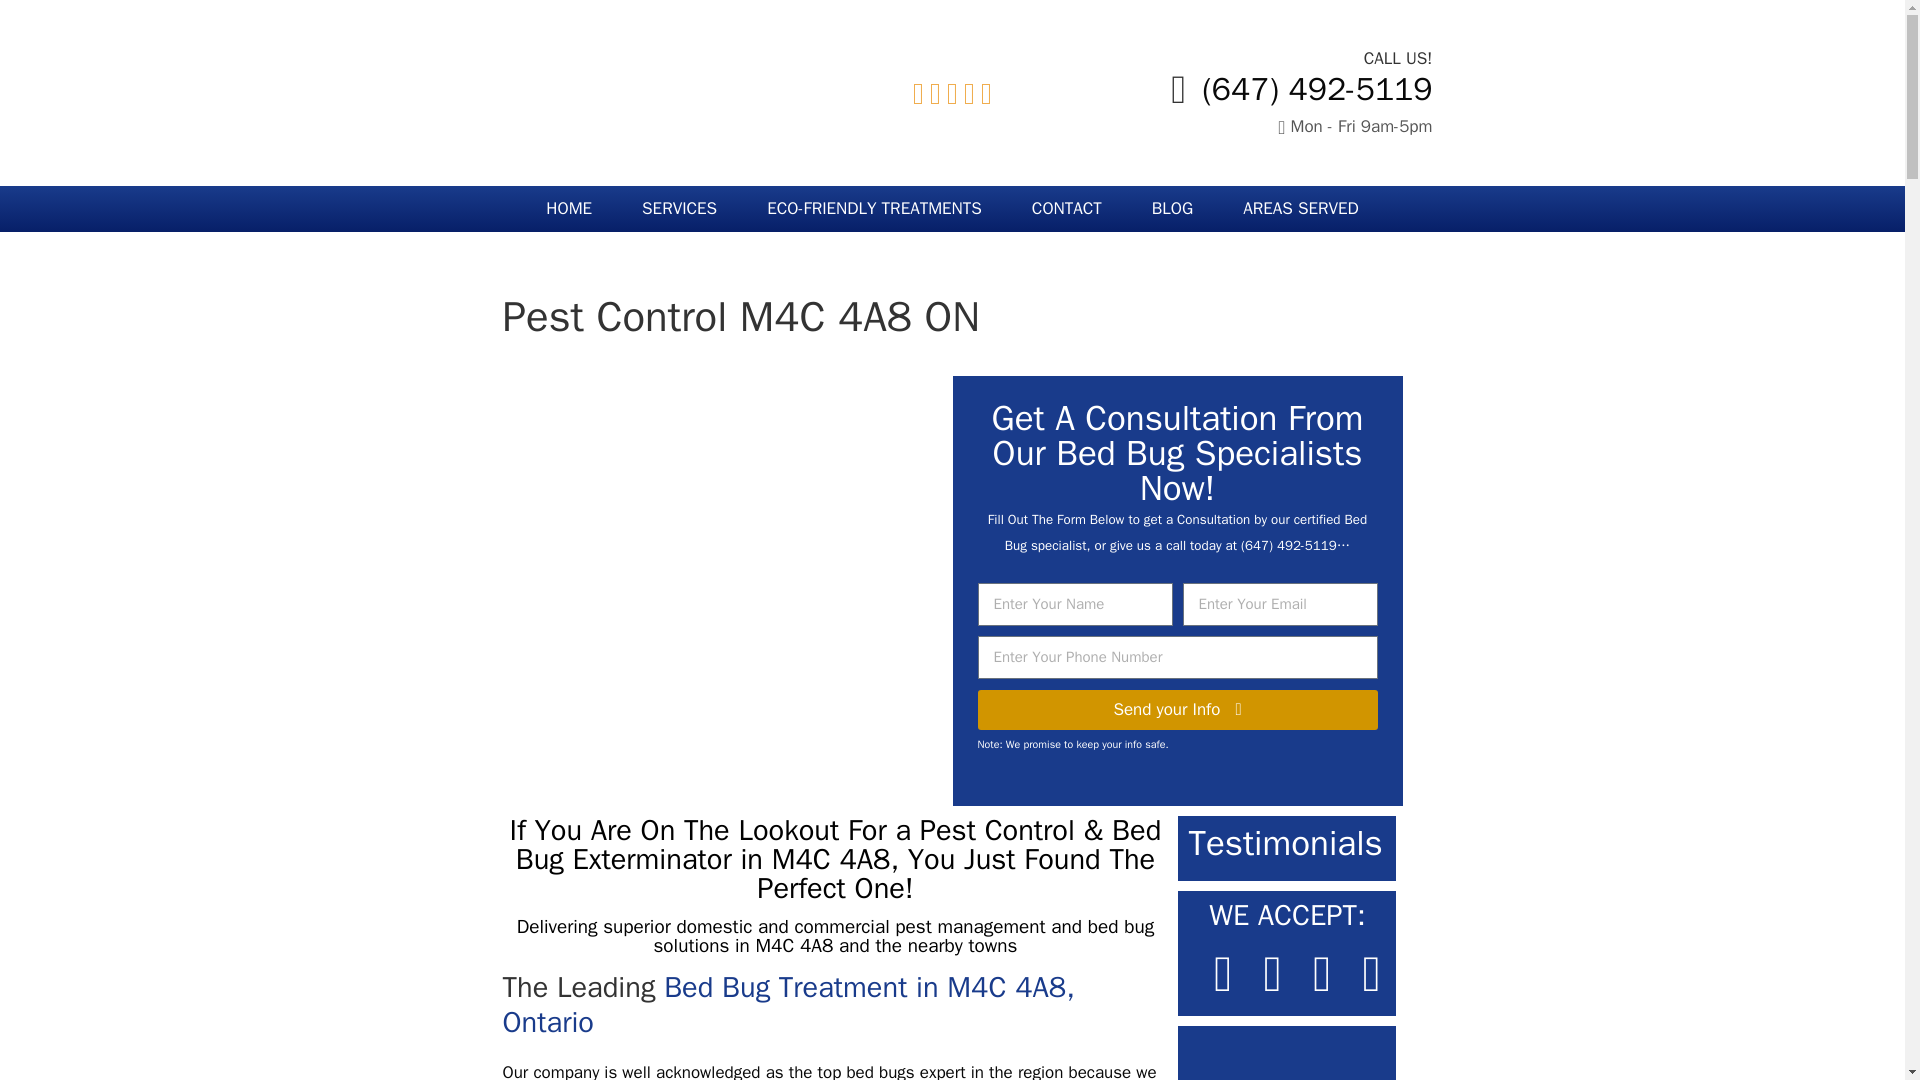 This screenshot has height=1080, width=1920. Describe the element at coordinates (874, 208) in the screenshot. I see `ECO-FRIENDLY TREATMENTS` at that location.